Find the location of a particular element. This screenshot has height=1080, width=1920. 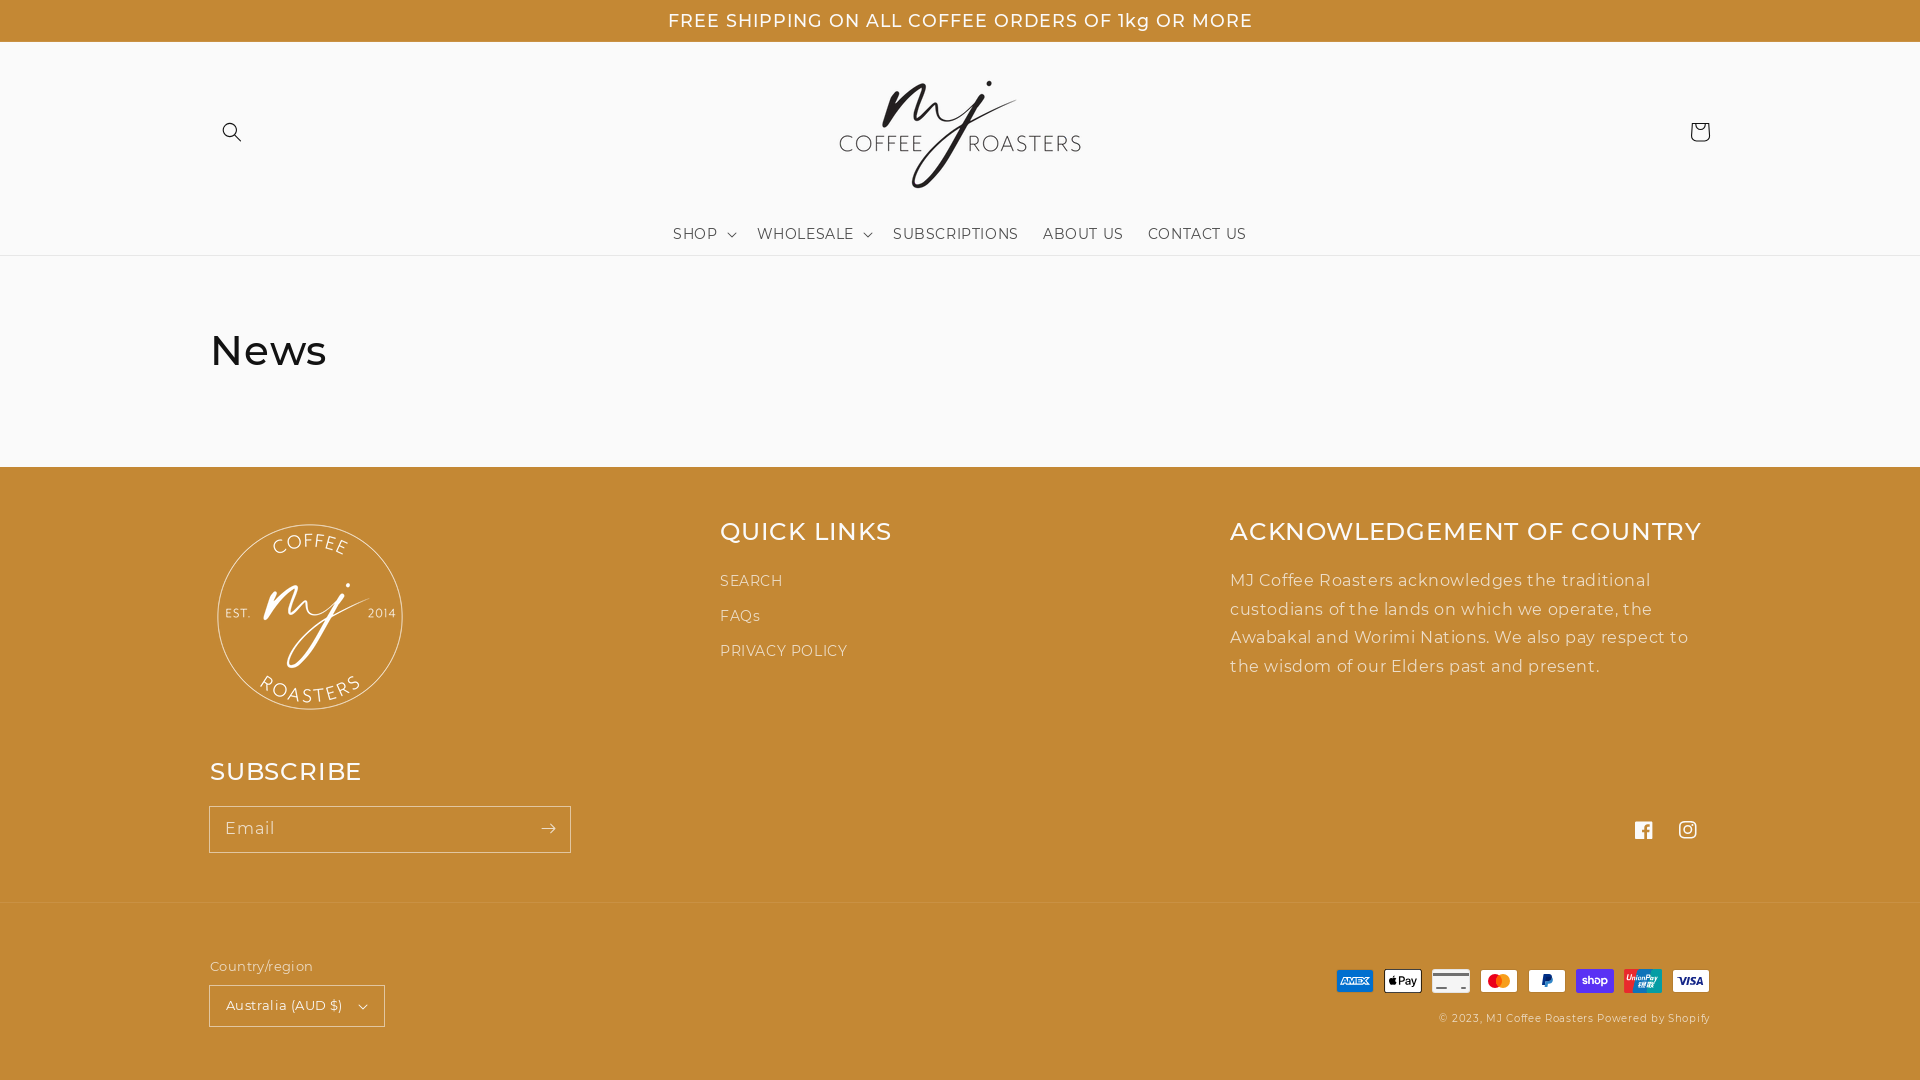

Facebook is located at coordinates (1644, 830).